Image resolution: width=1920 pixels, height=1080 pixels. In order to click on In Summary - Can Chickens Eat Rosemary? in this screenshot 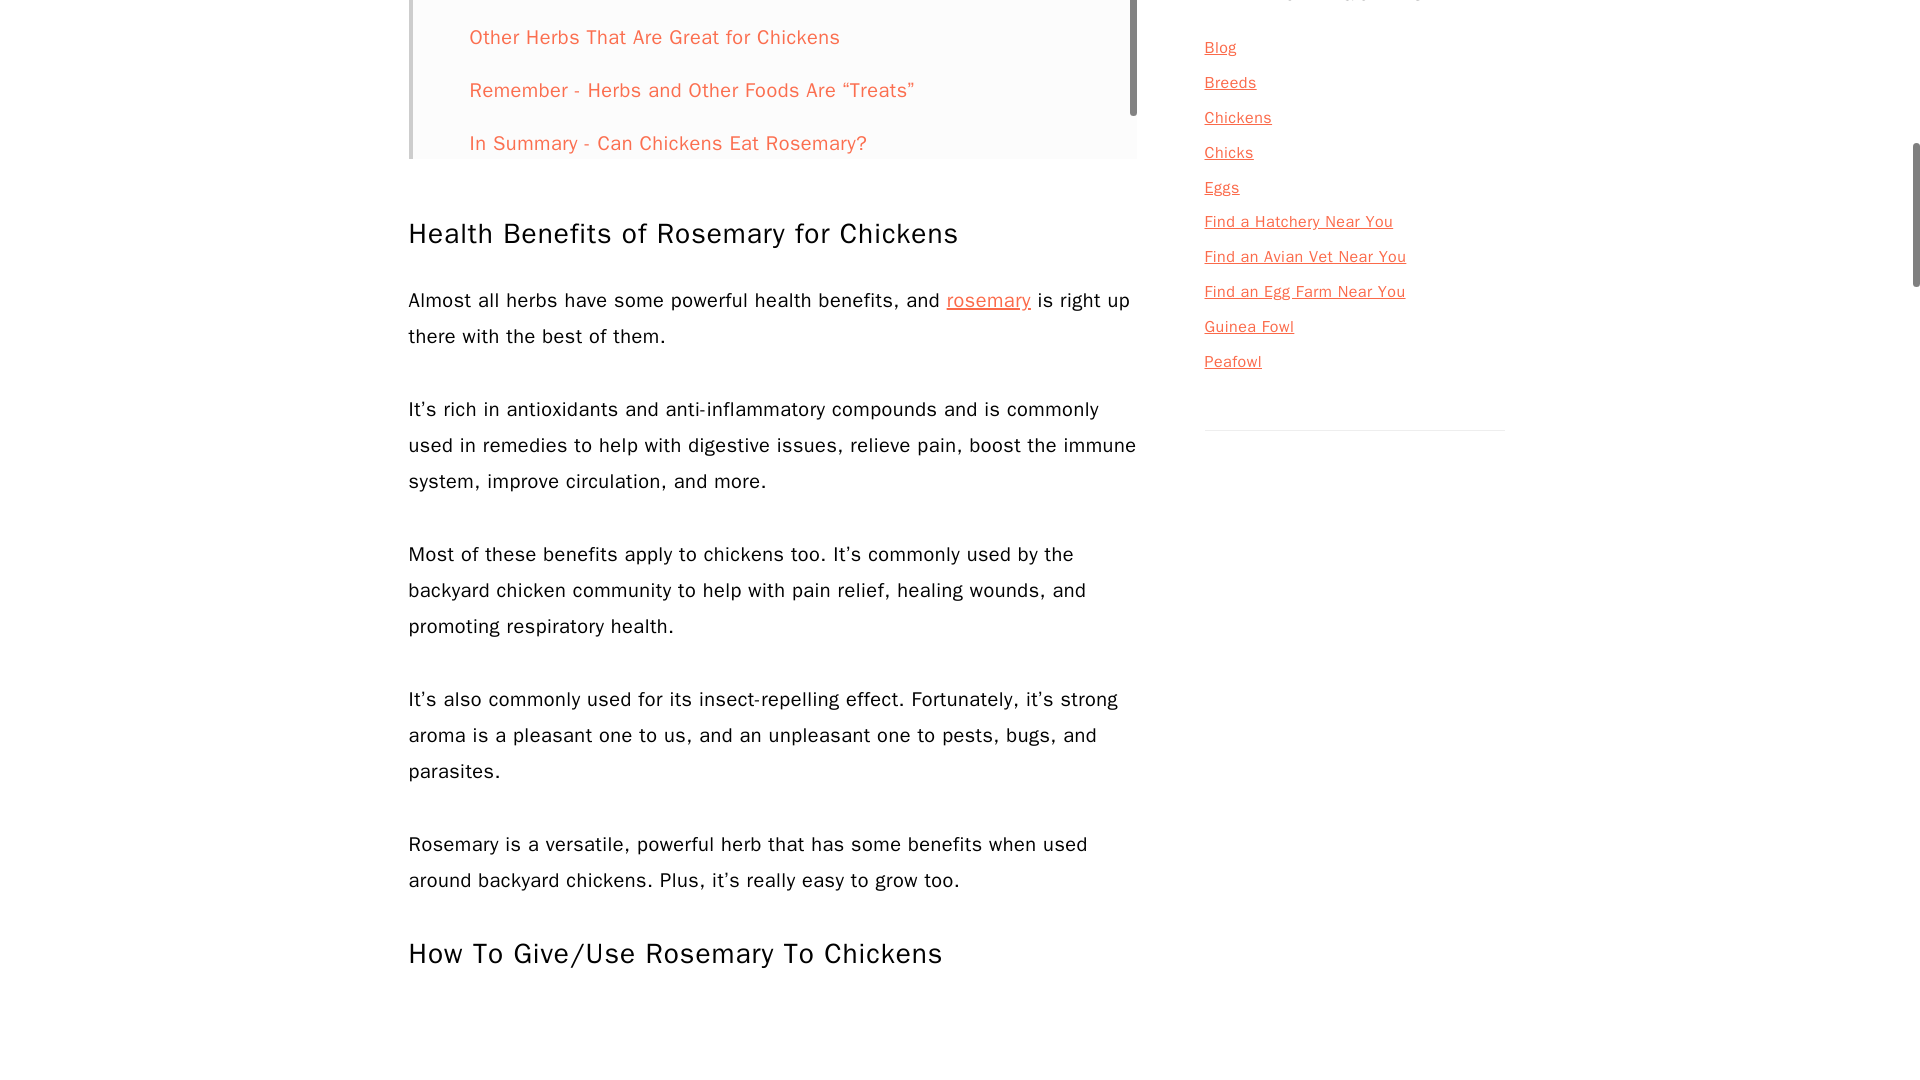, I will do `click(668, 142)`.